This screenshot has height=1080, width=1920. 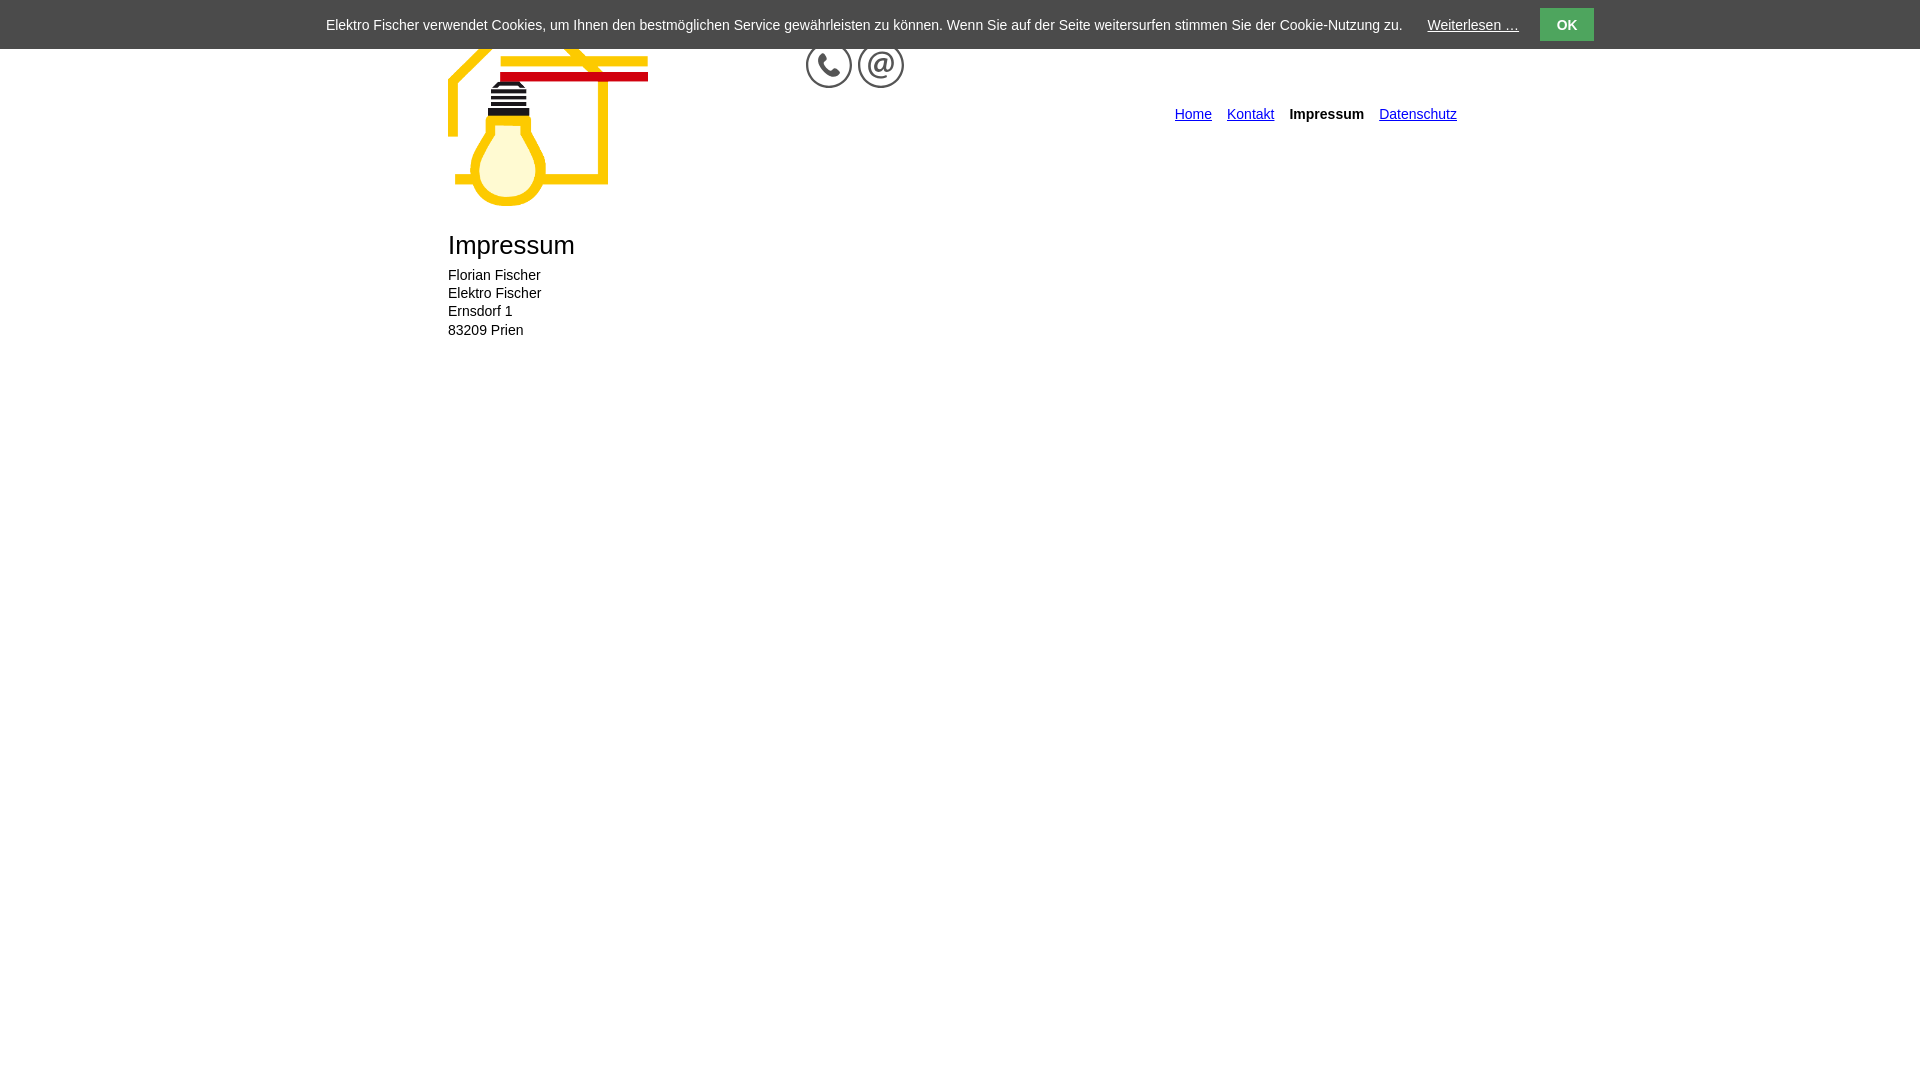 I want to click on  , so click(x=1472, y=116).